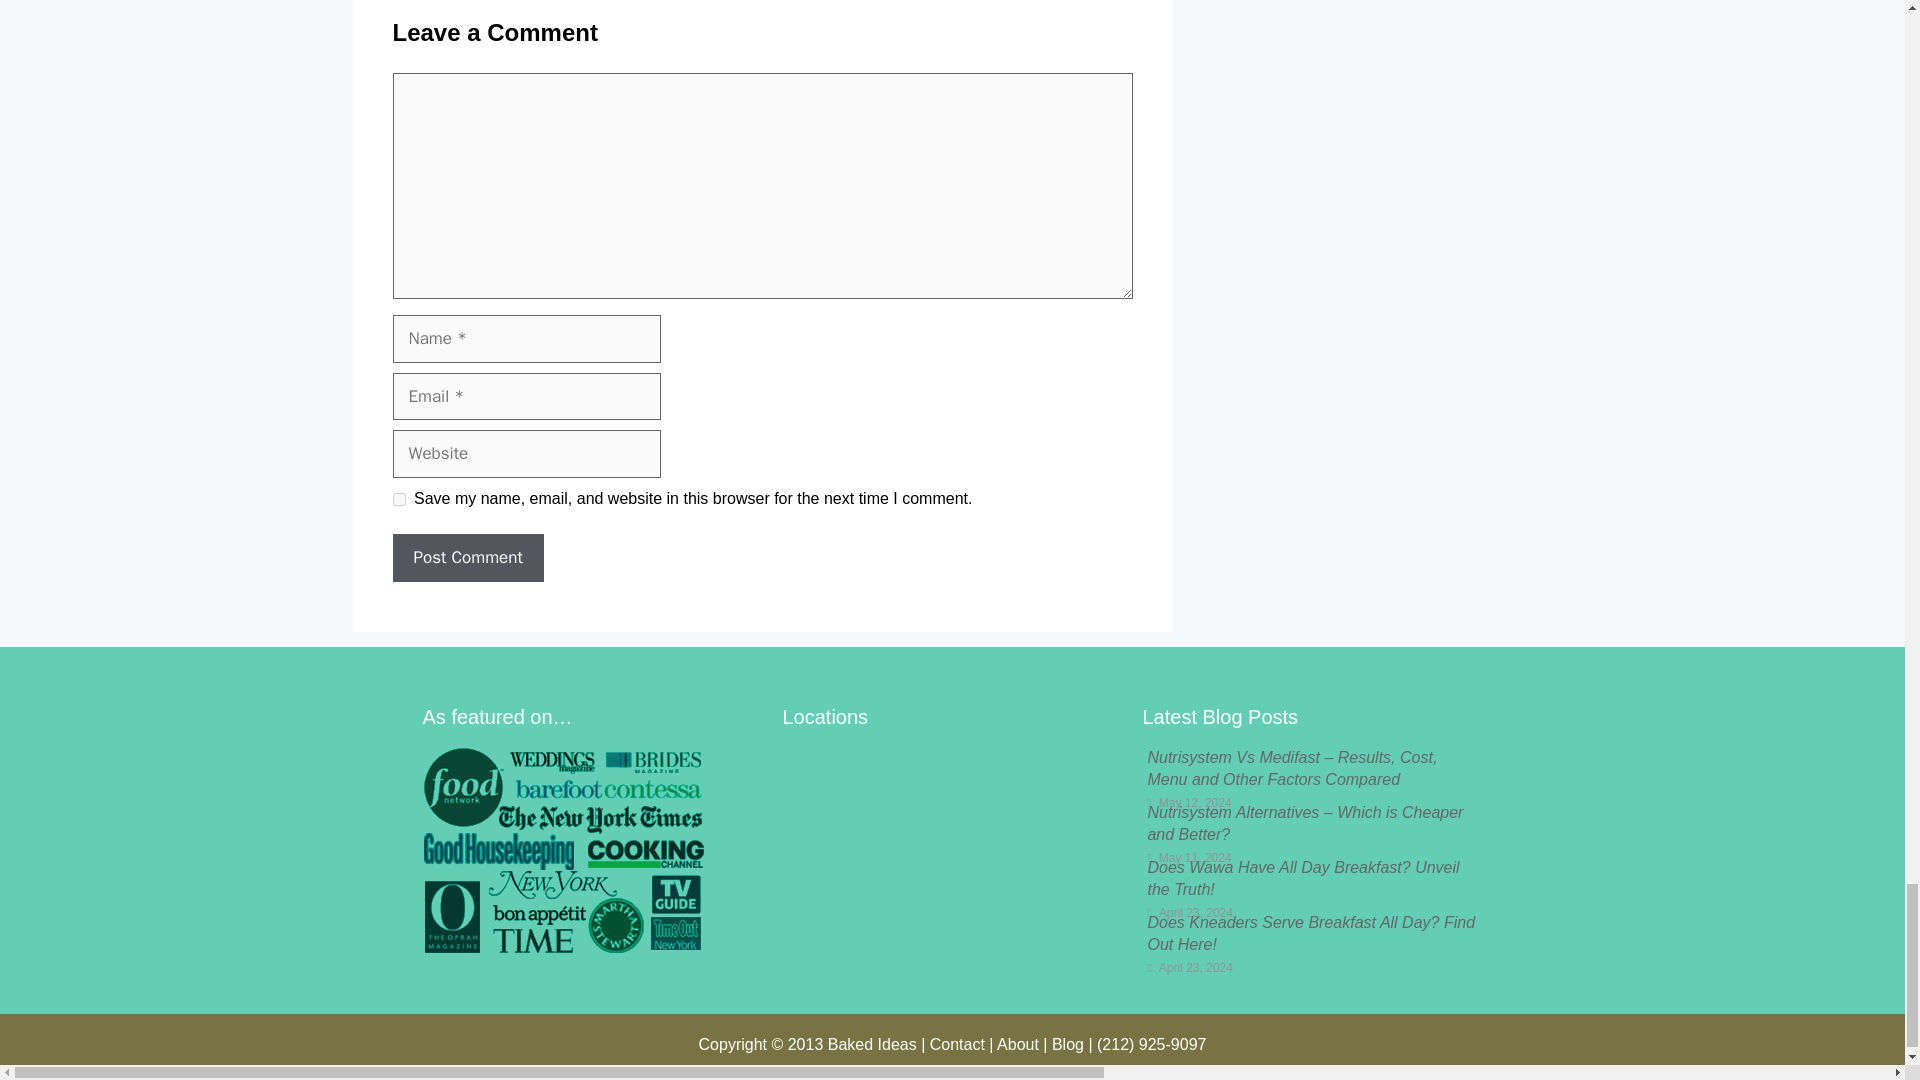 Image resolution: width=1920 pixels, height=1080 pixels. I want to click on yes, so click(398, 499).